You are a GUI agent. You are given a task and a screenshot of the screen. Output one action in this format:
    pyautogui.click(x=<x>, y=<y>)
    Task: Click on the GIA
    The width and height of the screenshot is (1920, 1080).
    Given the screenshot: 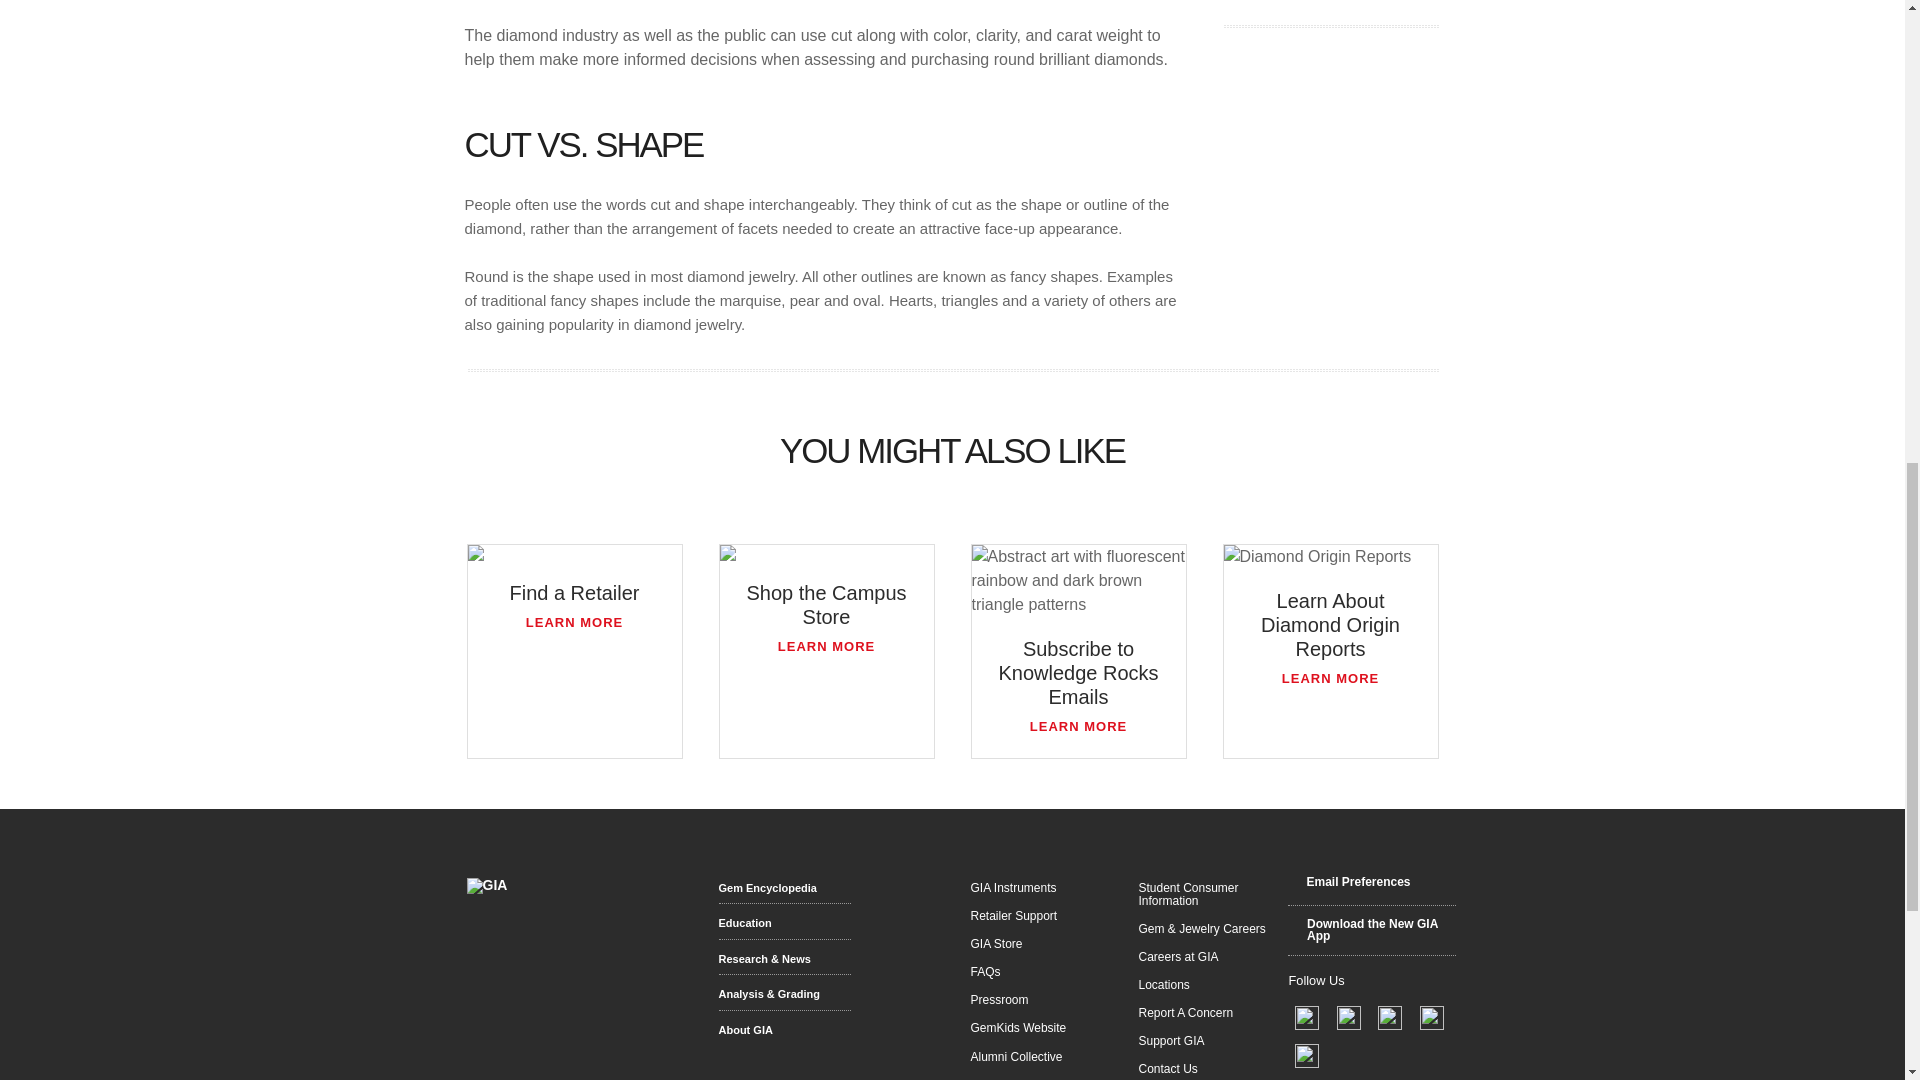 What is the action you would take?
    pyautogui.click(x=486, y=886)
    